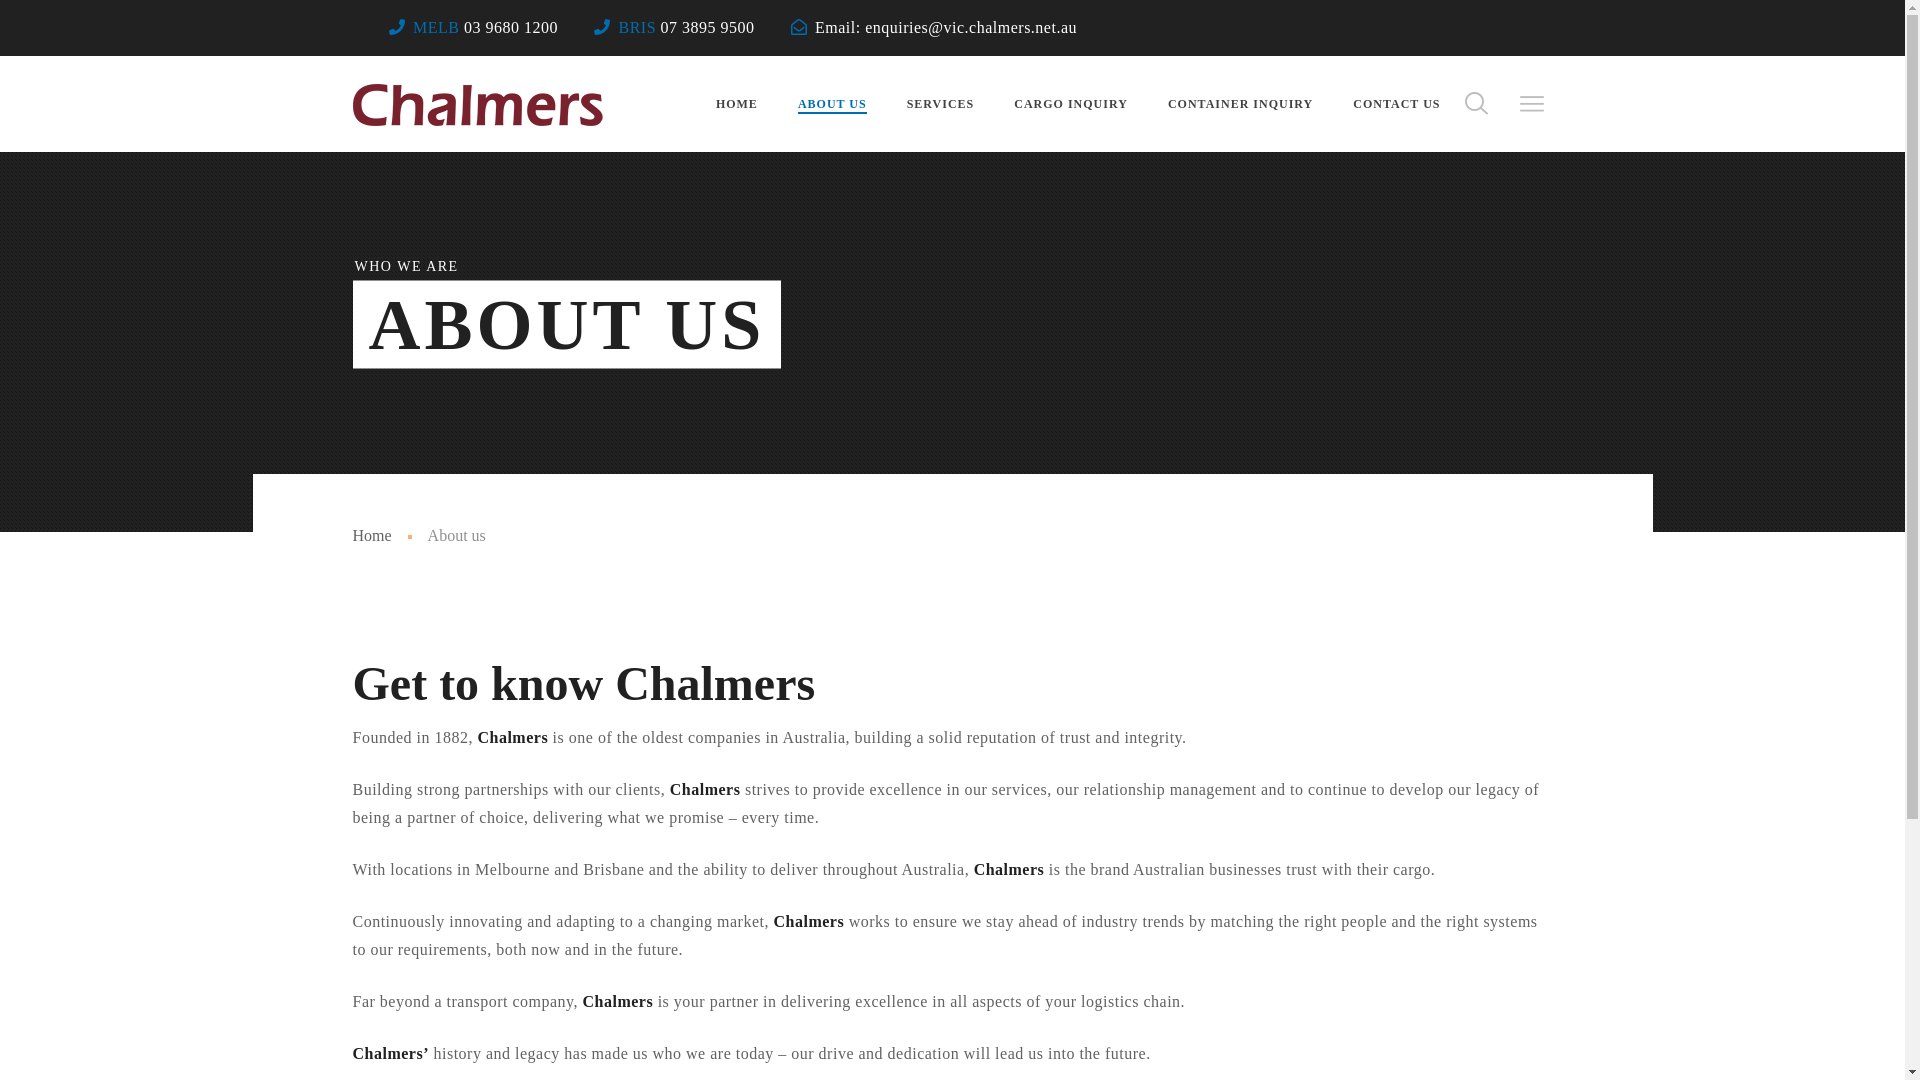  What do you see at coordinates (971, 28) in the screenshot?
I see `enquiries@vic.chalmers.net.au` at bounding box center [971, 28].